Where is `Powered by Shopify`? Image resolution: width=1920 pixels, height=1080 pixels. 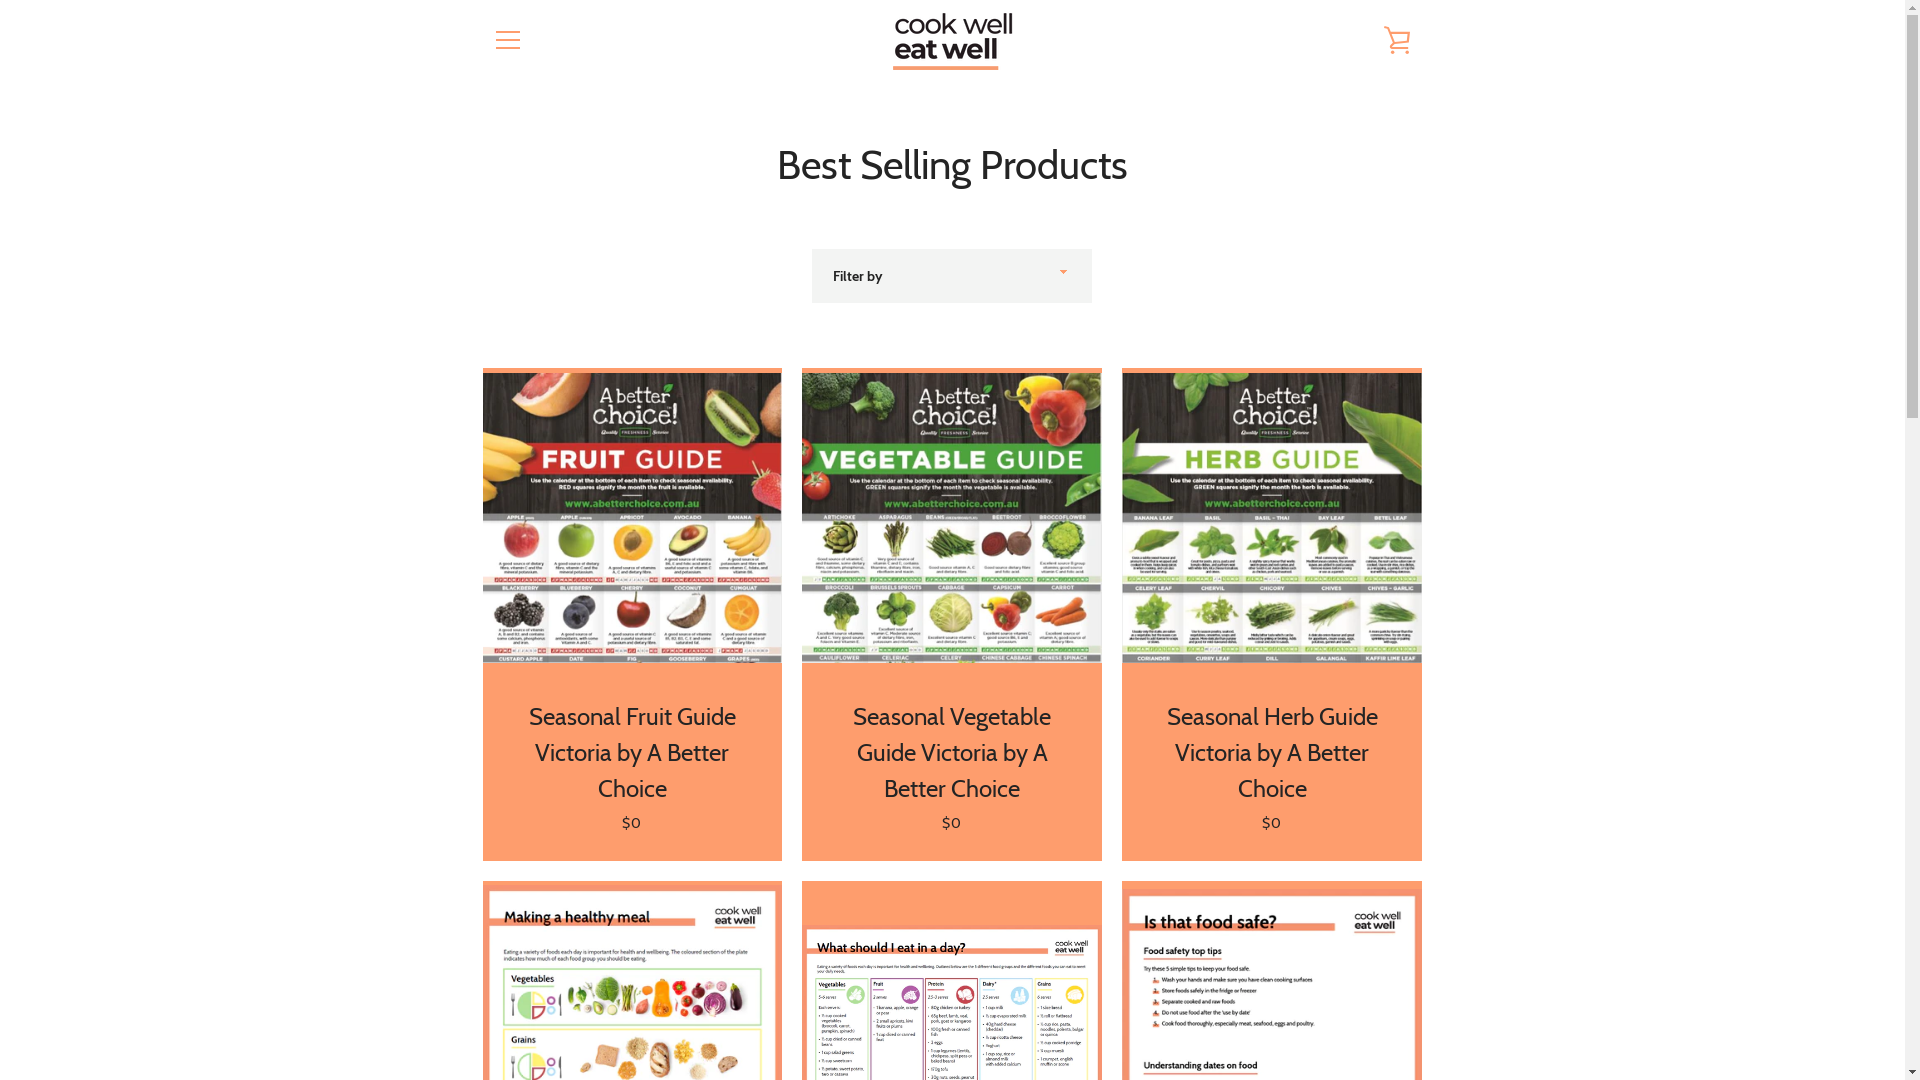
Powered by Shopify is located at coordinates (1328, 1014).